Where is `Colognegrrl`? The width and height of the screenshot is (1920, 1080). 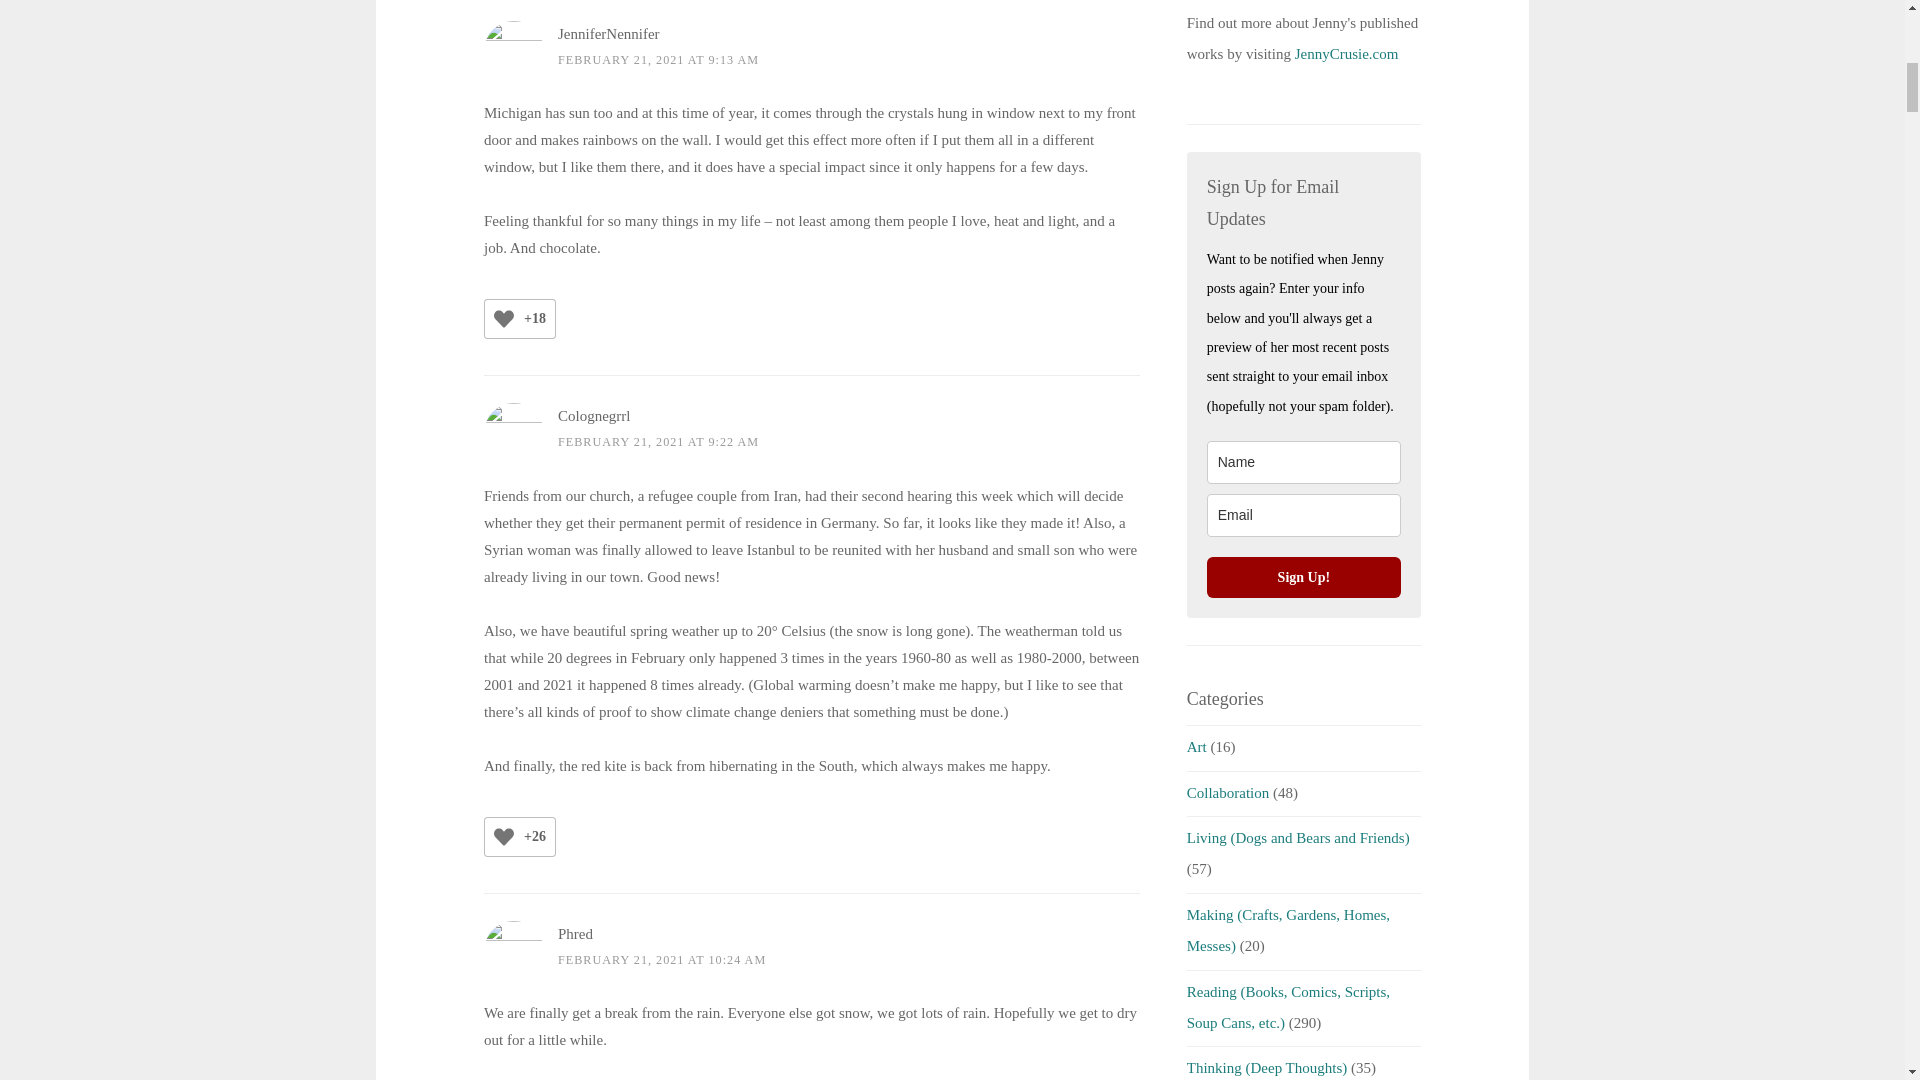 Colognegrrl is located at coordinates (594, 416).